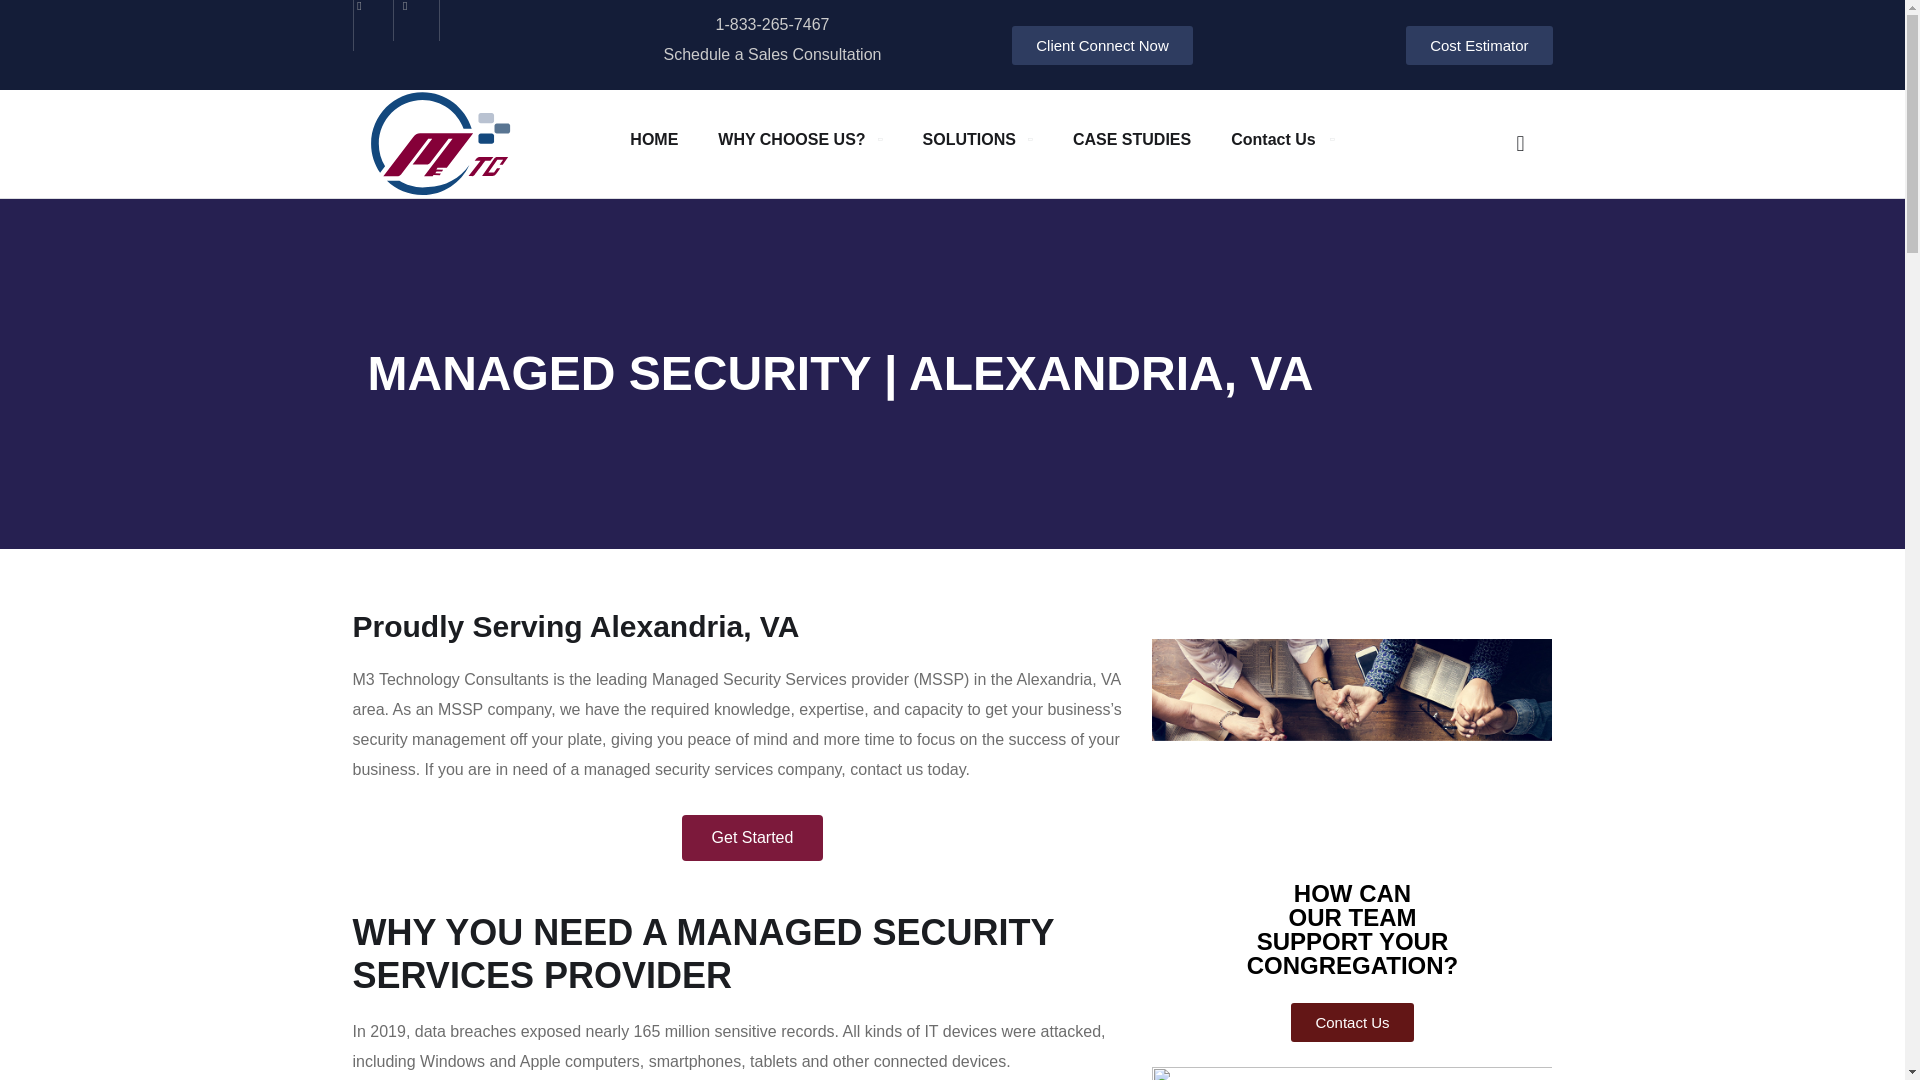  Describe the element at coordinates (752, 838) in the screenshot. I see `Get Started` at that location.